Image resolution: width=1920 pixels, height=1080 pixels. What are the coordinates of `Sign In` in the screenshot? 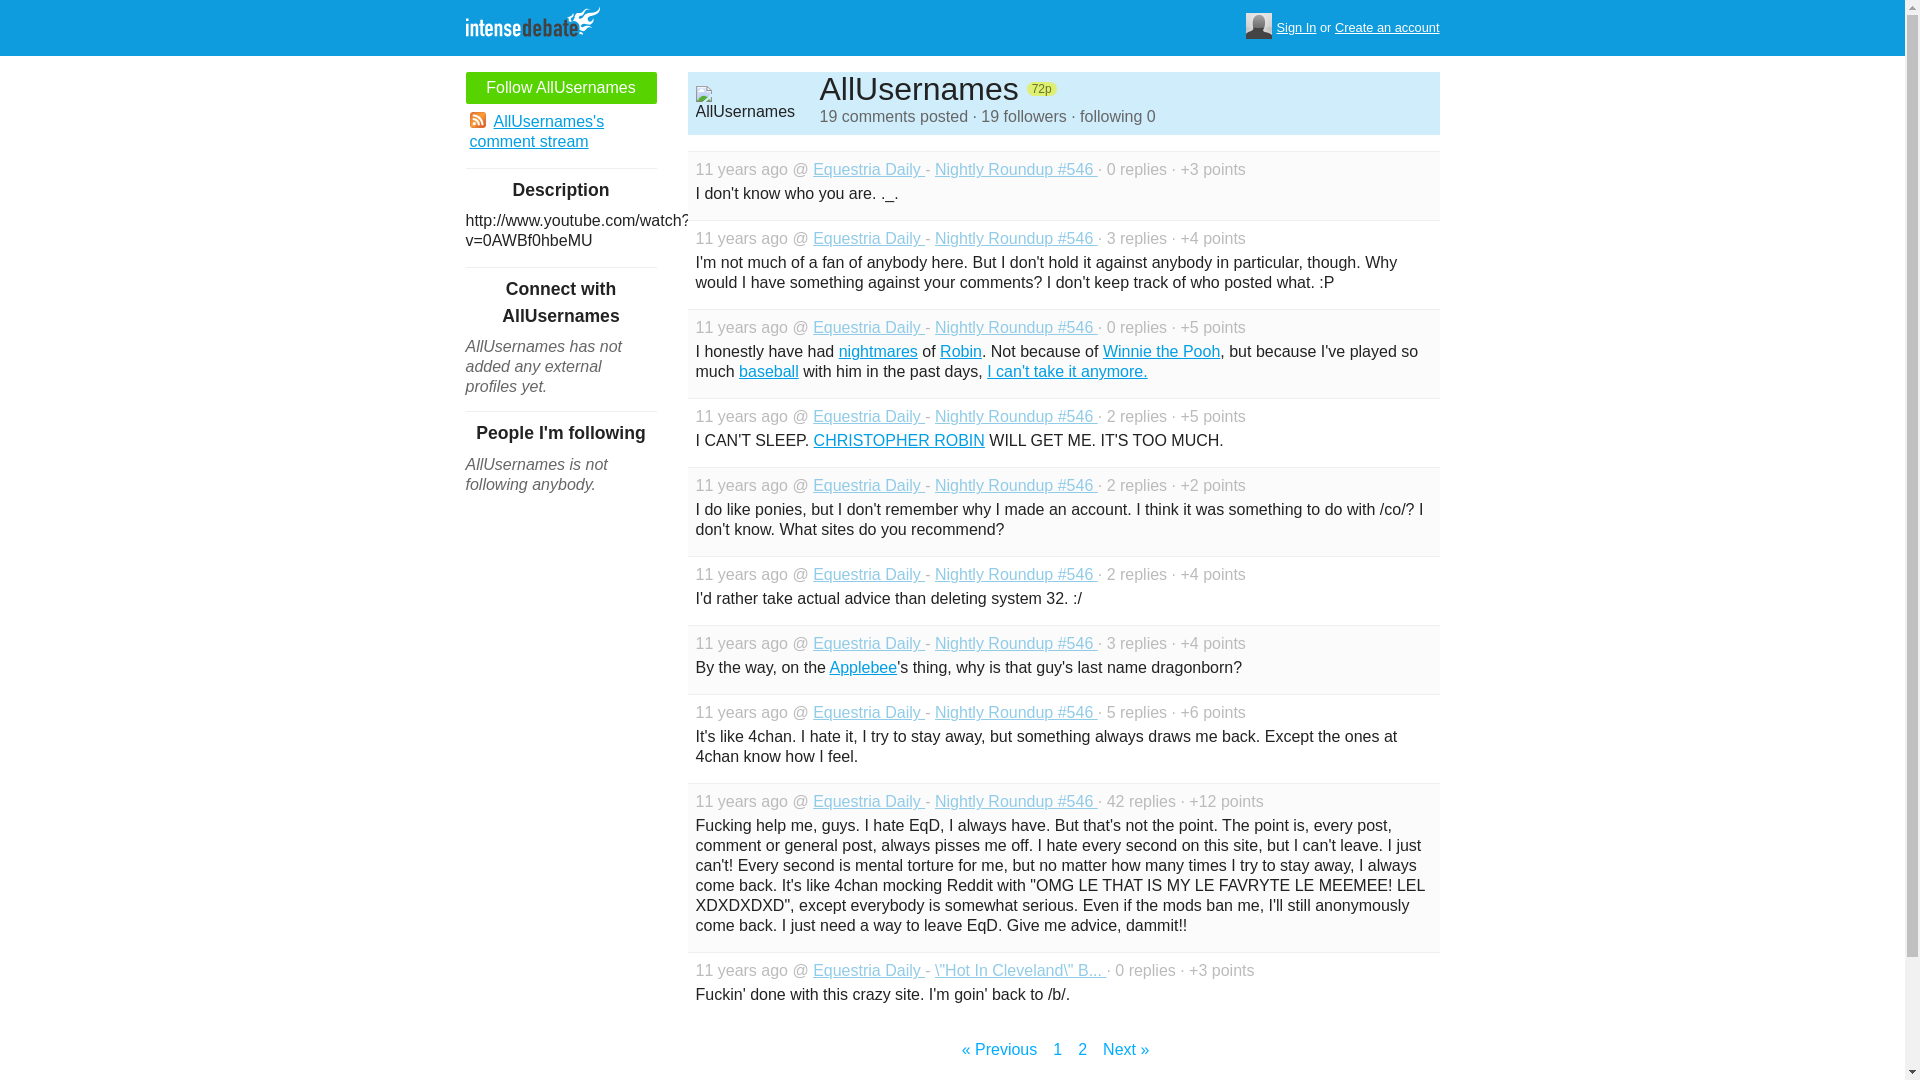 It's located at (1296, 28).